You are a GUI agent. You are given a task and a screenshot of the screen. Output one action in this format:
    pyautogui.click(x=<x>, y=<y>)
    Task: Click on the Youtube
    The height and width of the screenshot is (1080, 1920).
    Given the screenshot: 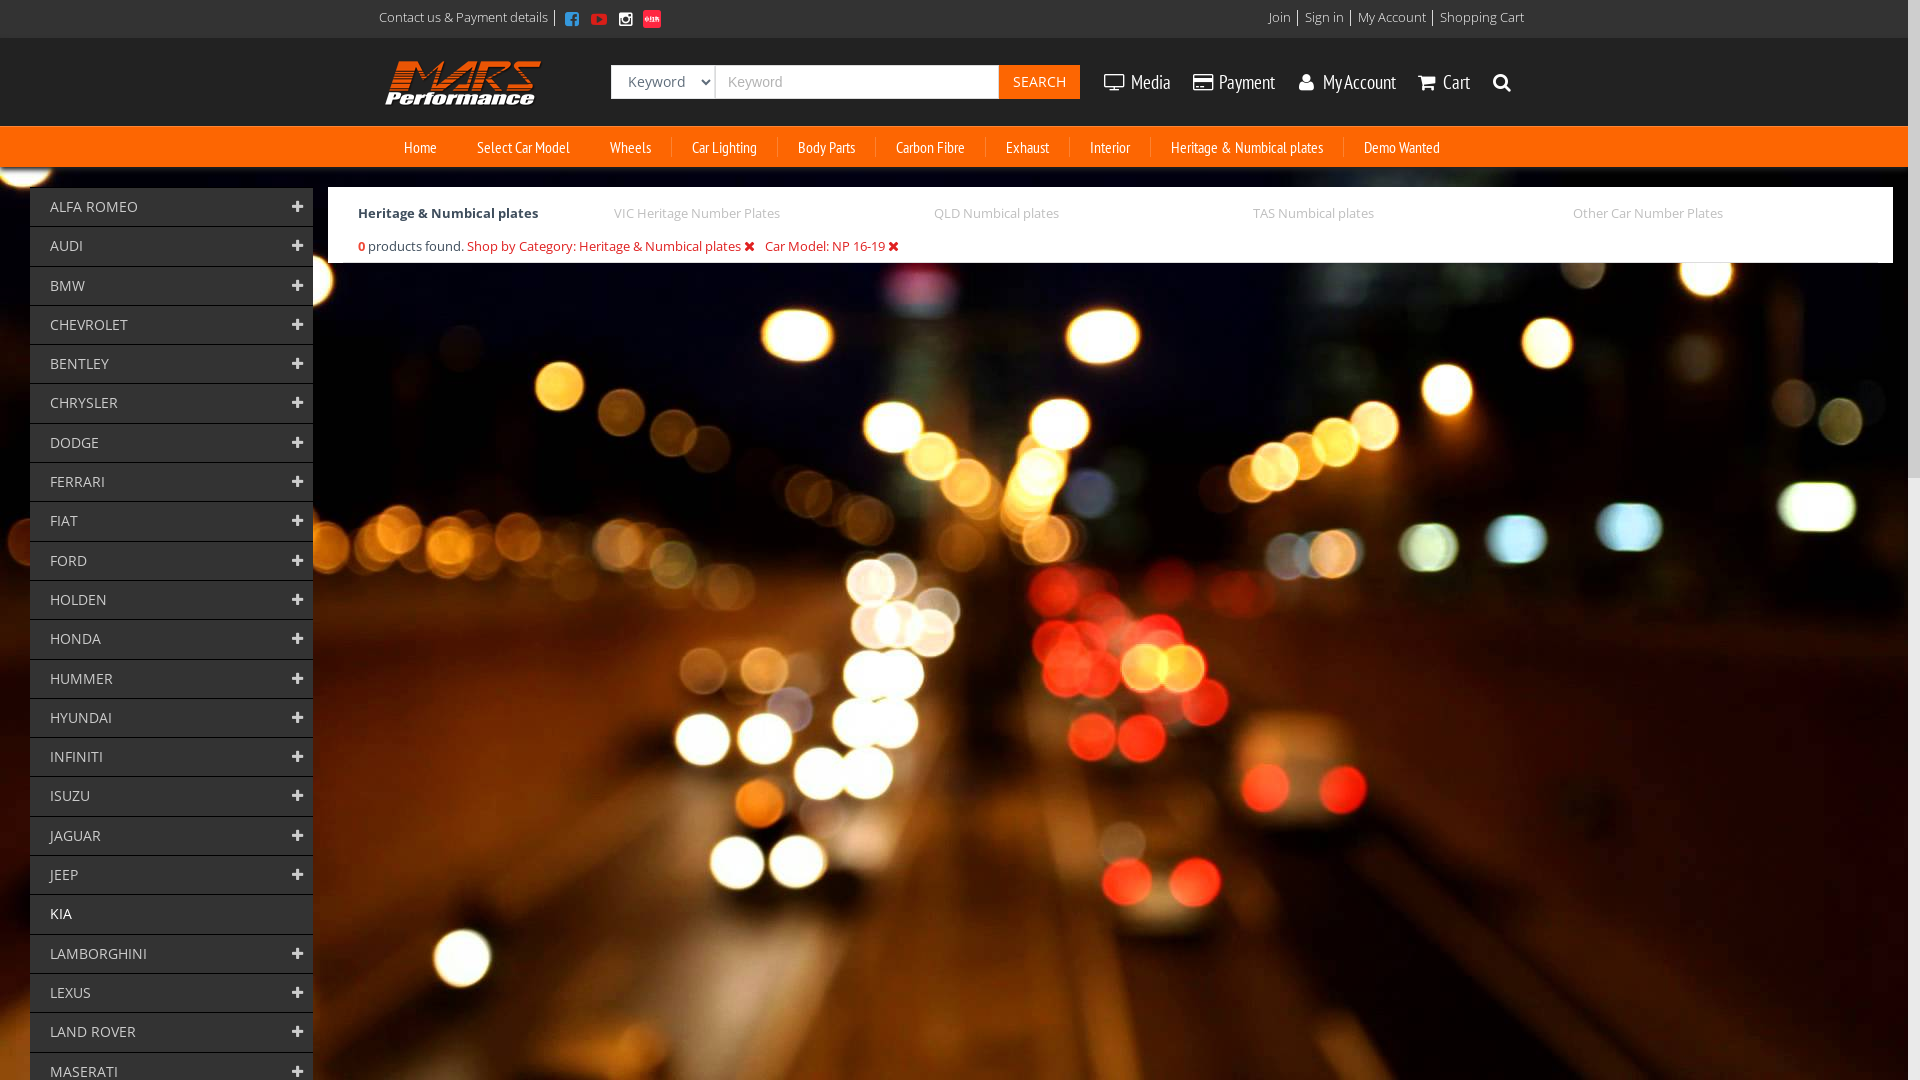 What is the action you would take?
    pyautogui.click(x=601, y=17)
    